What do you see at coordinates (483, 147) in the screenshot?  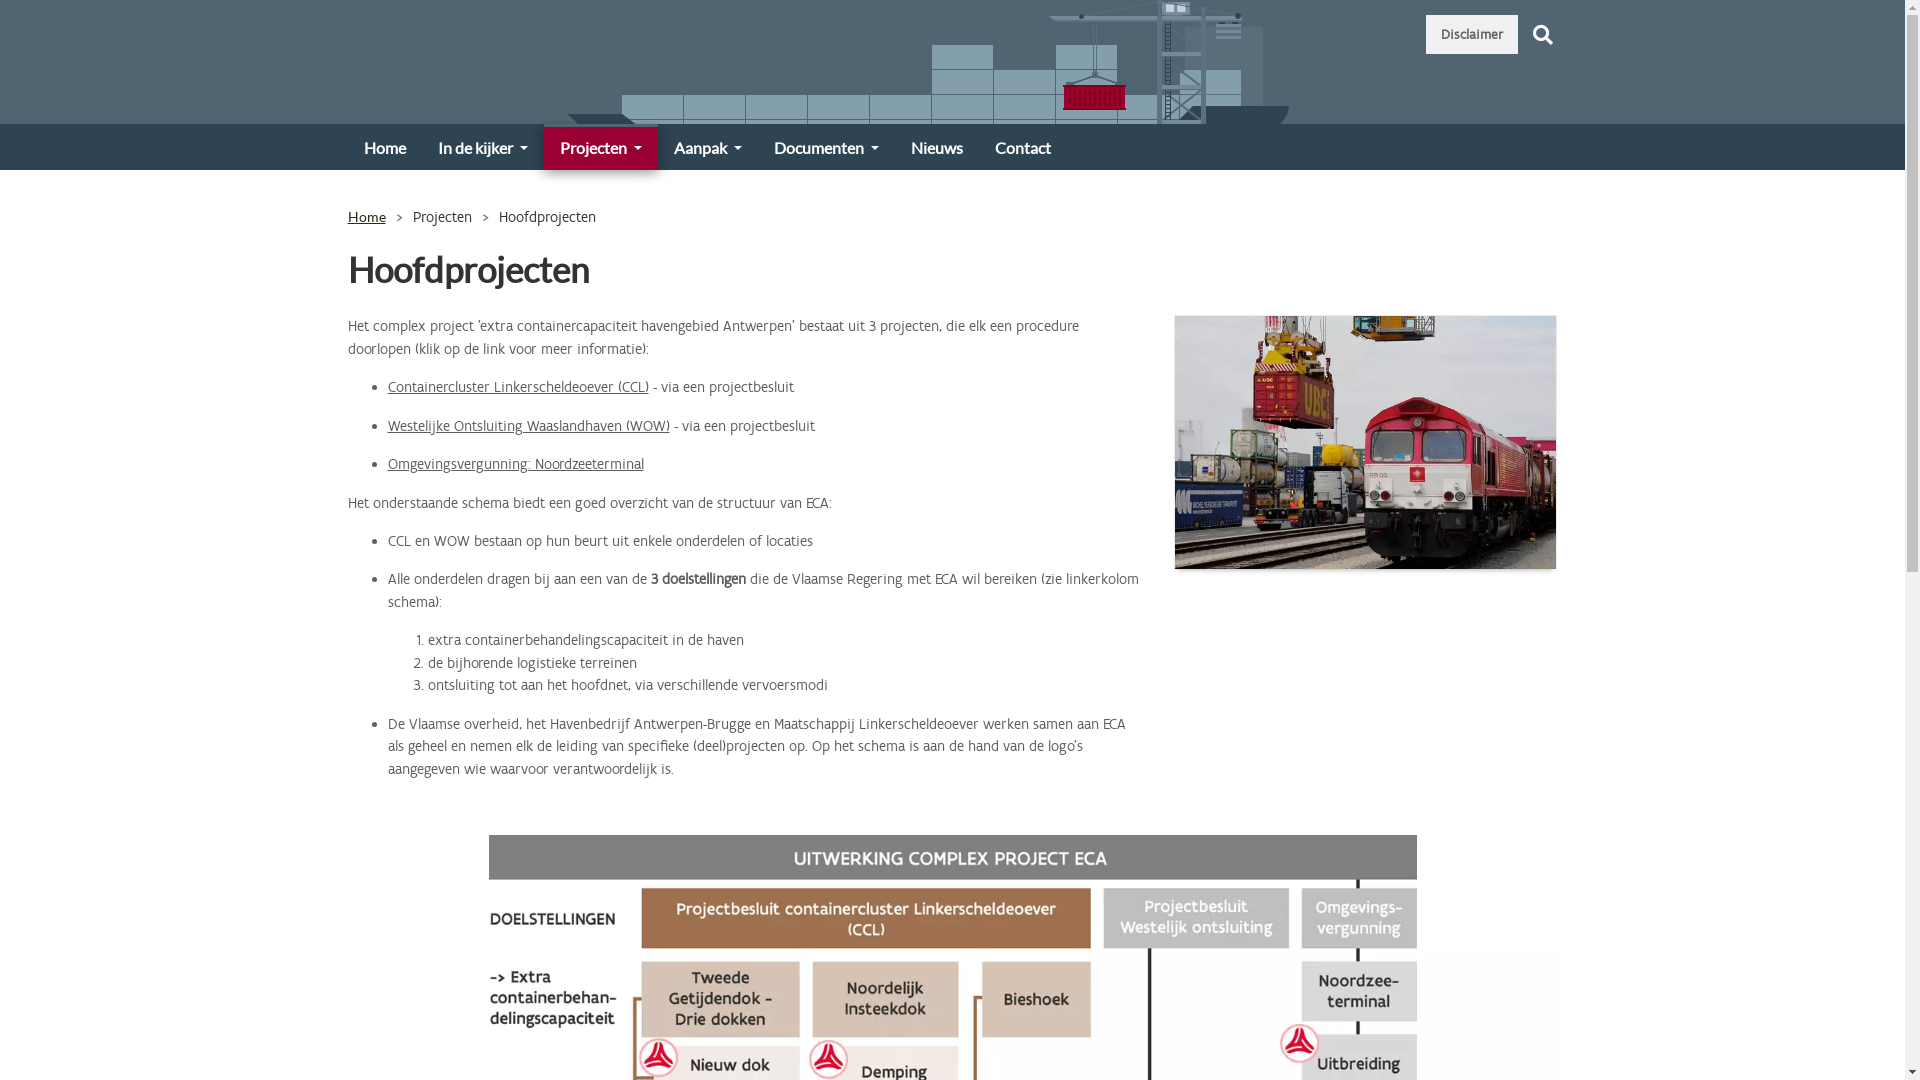 I see `In de kijker` at bounding box center [483, 147].